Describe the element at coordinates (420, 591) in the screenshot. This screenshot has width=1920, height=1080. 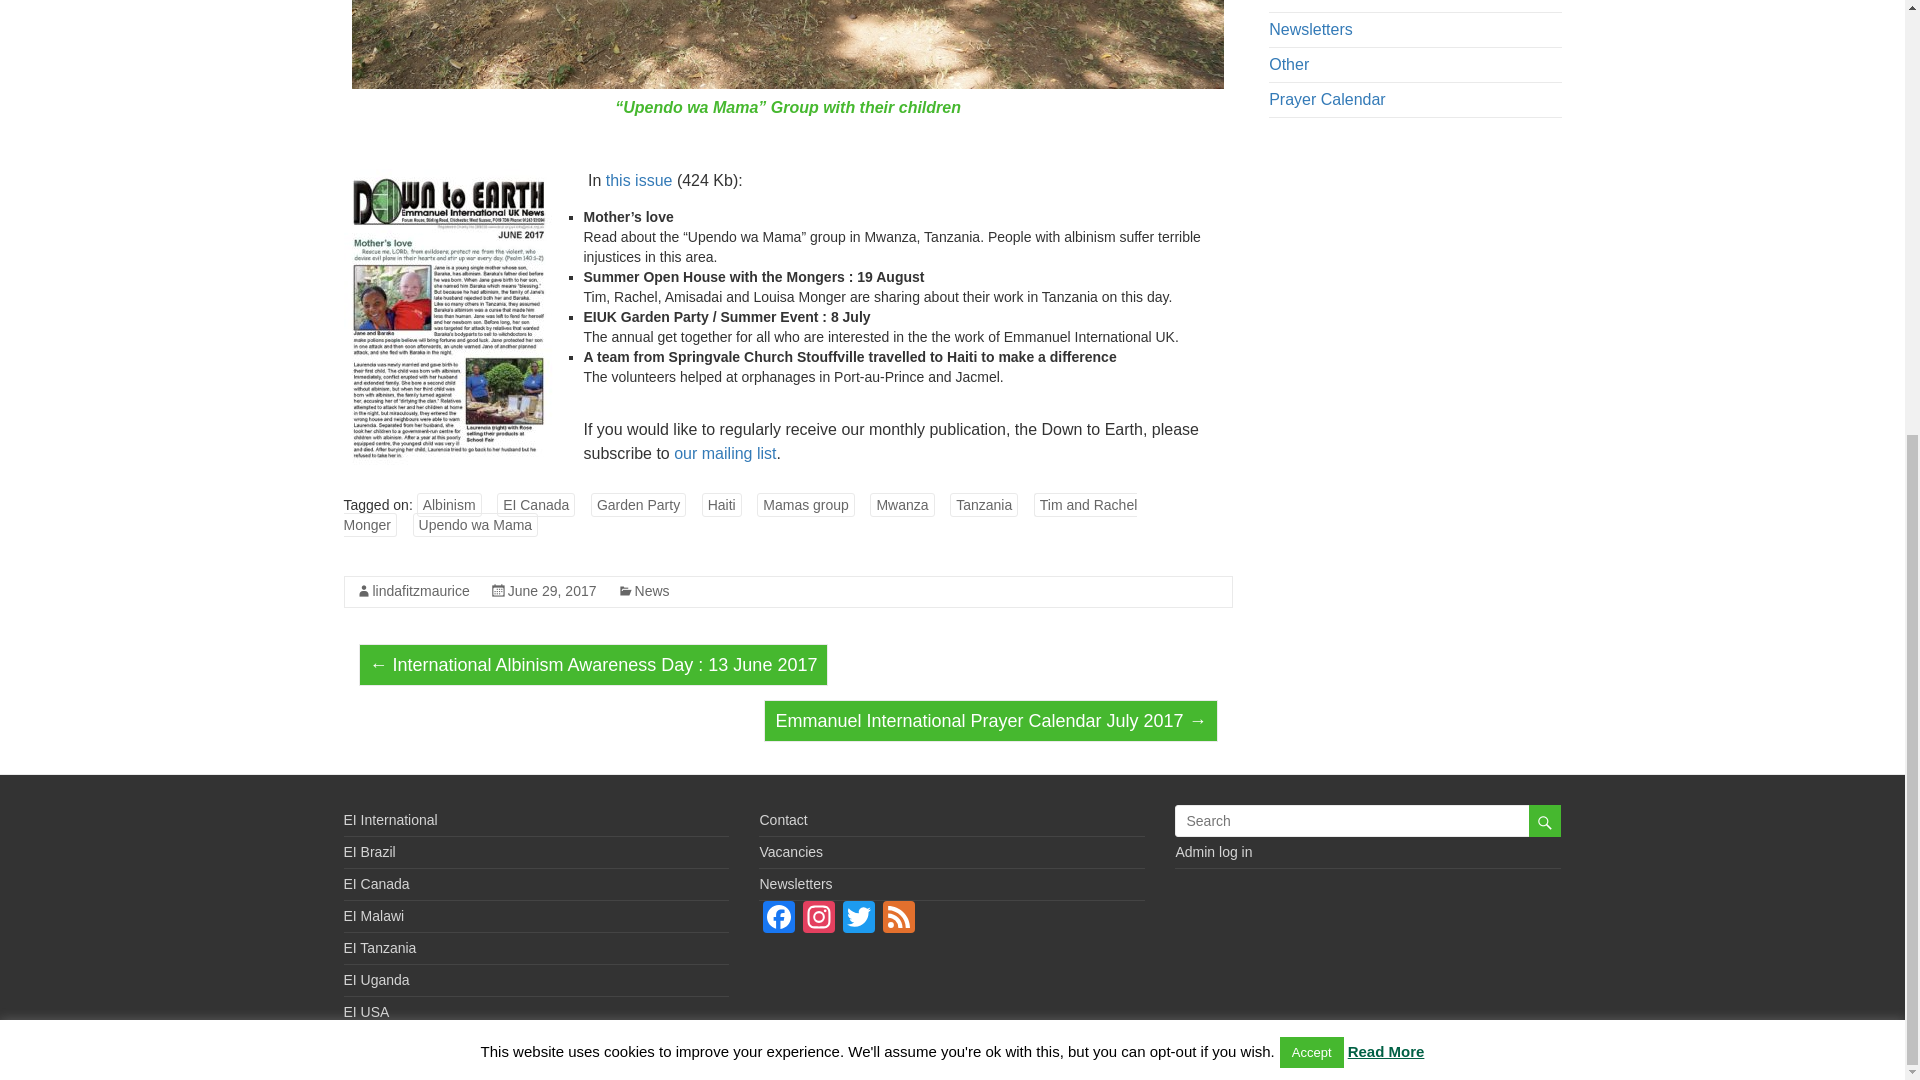
I see `lindafitzmaurice` at that location.